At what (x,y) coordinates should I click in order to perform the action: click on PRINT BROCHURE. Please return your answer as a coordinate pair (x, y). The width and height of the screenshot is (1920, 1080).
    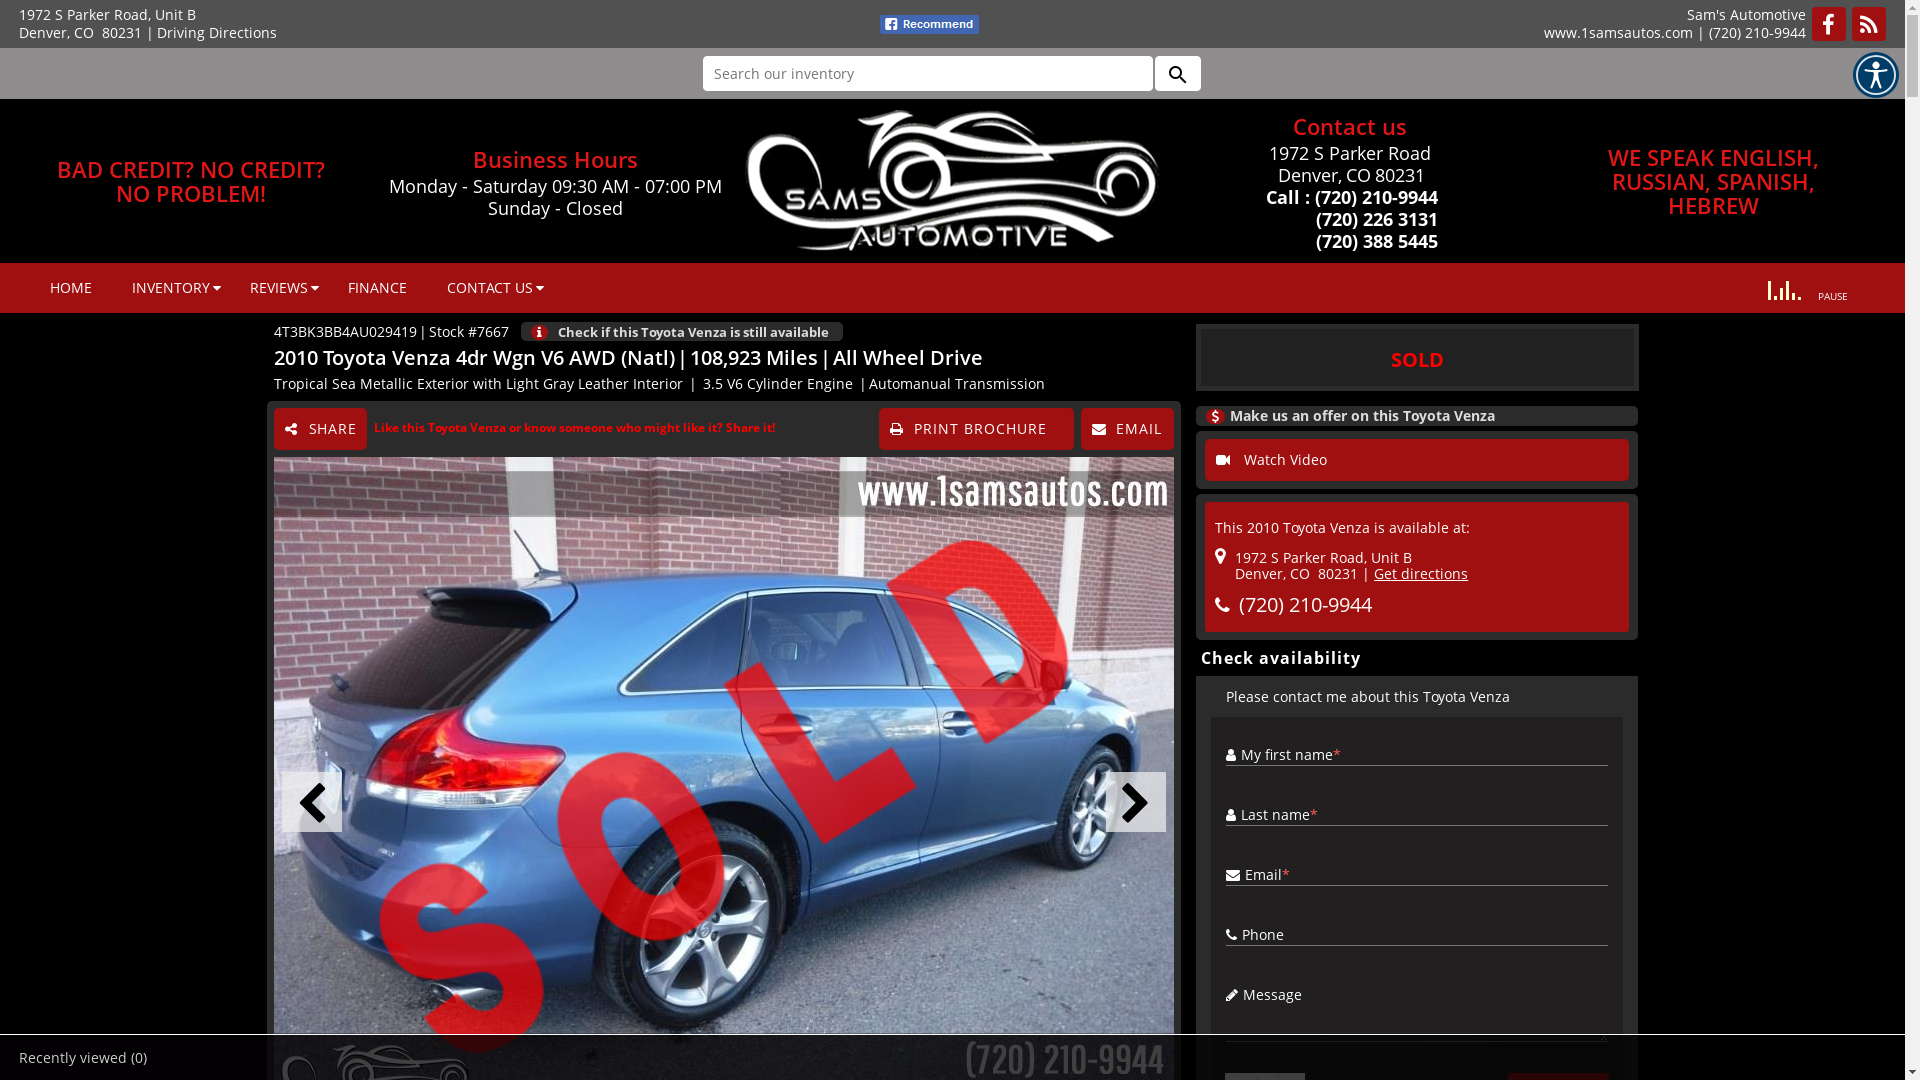
    Looking at the image, I should click on (976, 429).